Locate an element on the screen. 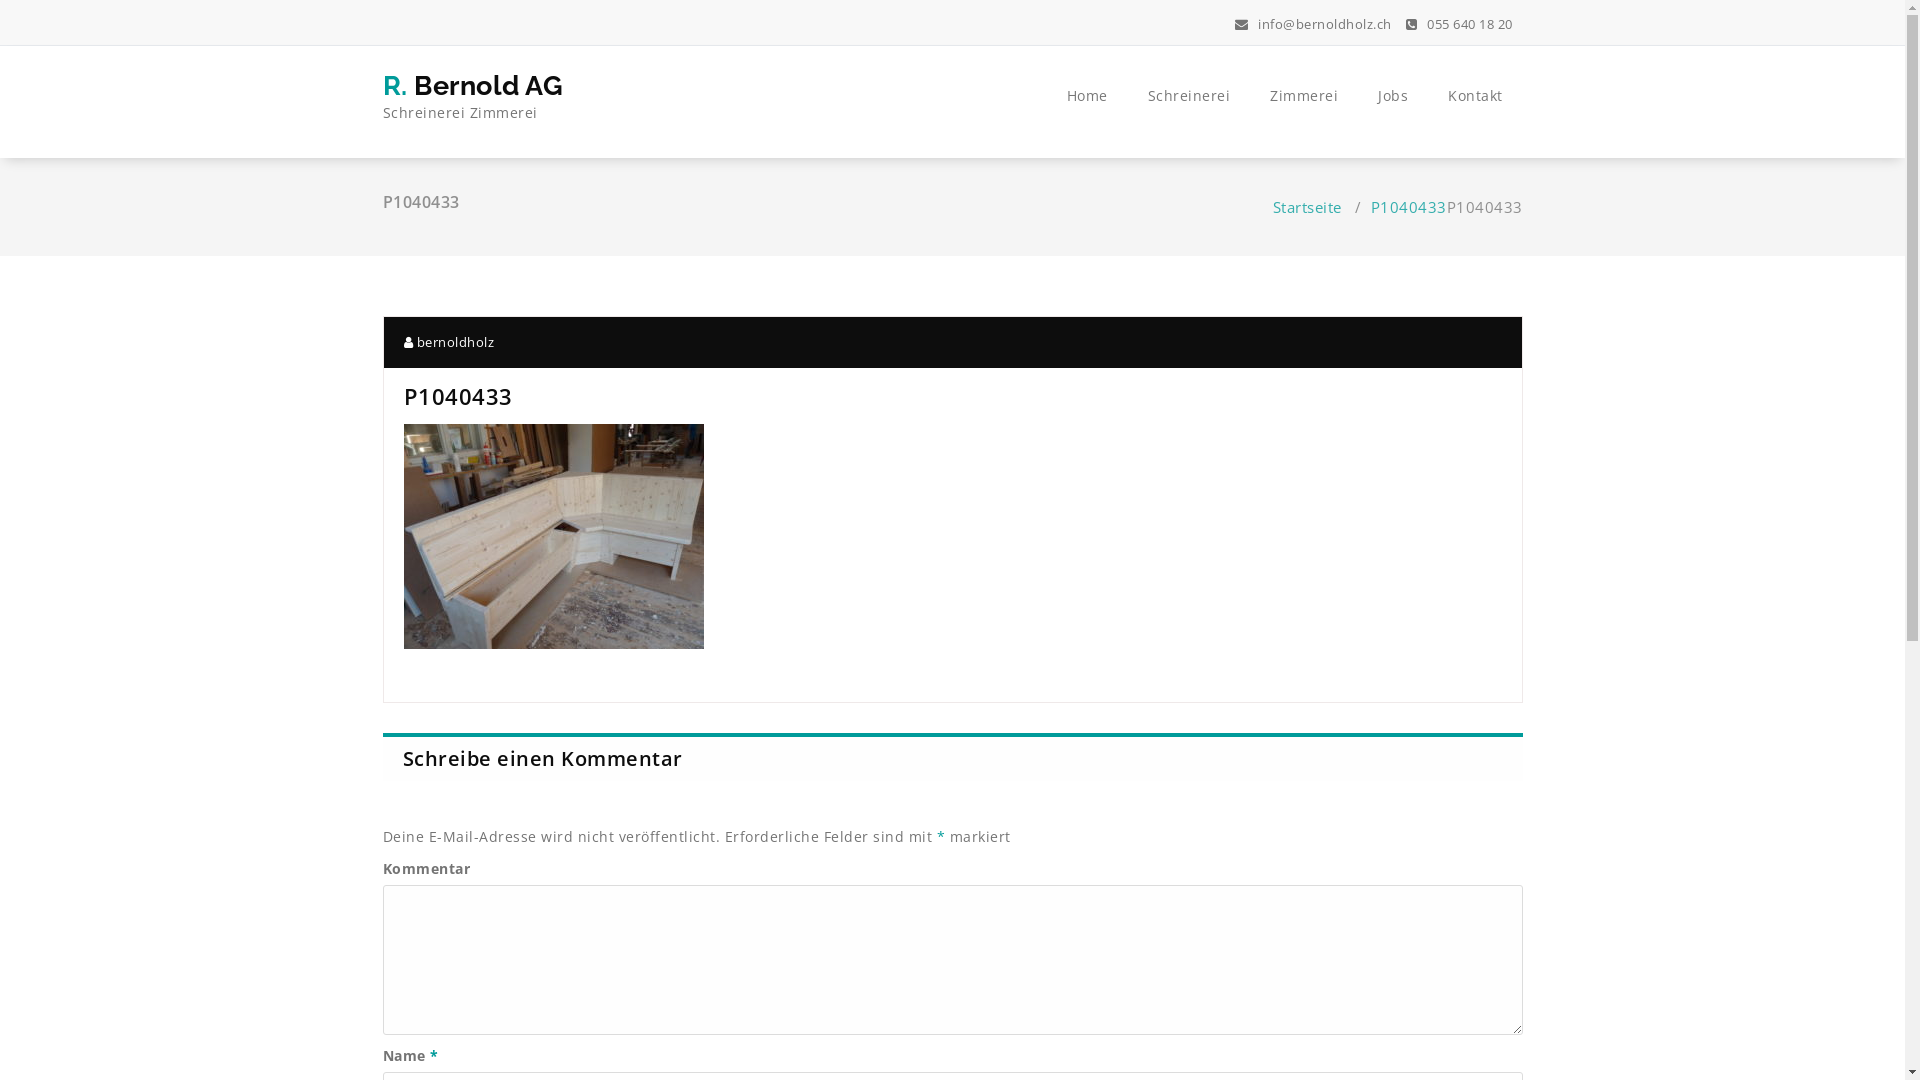 This screenshot has width=1920, height=1080. bernoldholz is located at coordinates (450, 342).